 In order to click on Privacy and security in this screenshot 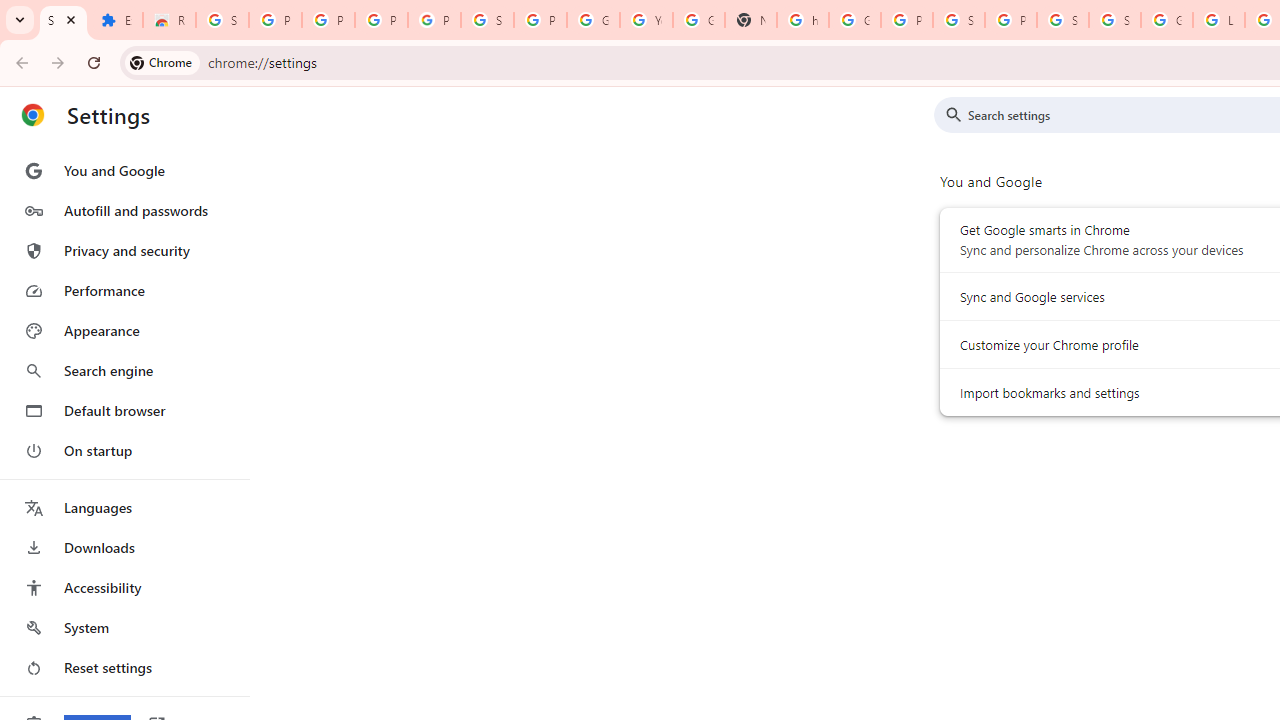, I will do `click(124, 250)`.